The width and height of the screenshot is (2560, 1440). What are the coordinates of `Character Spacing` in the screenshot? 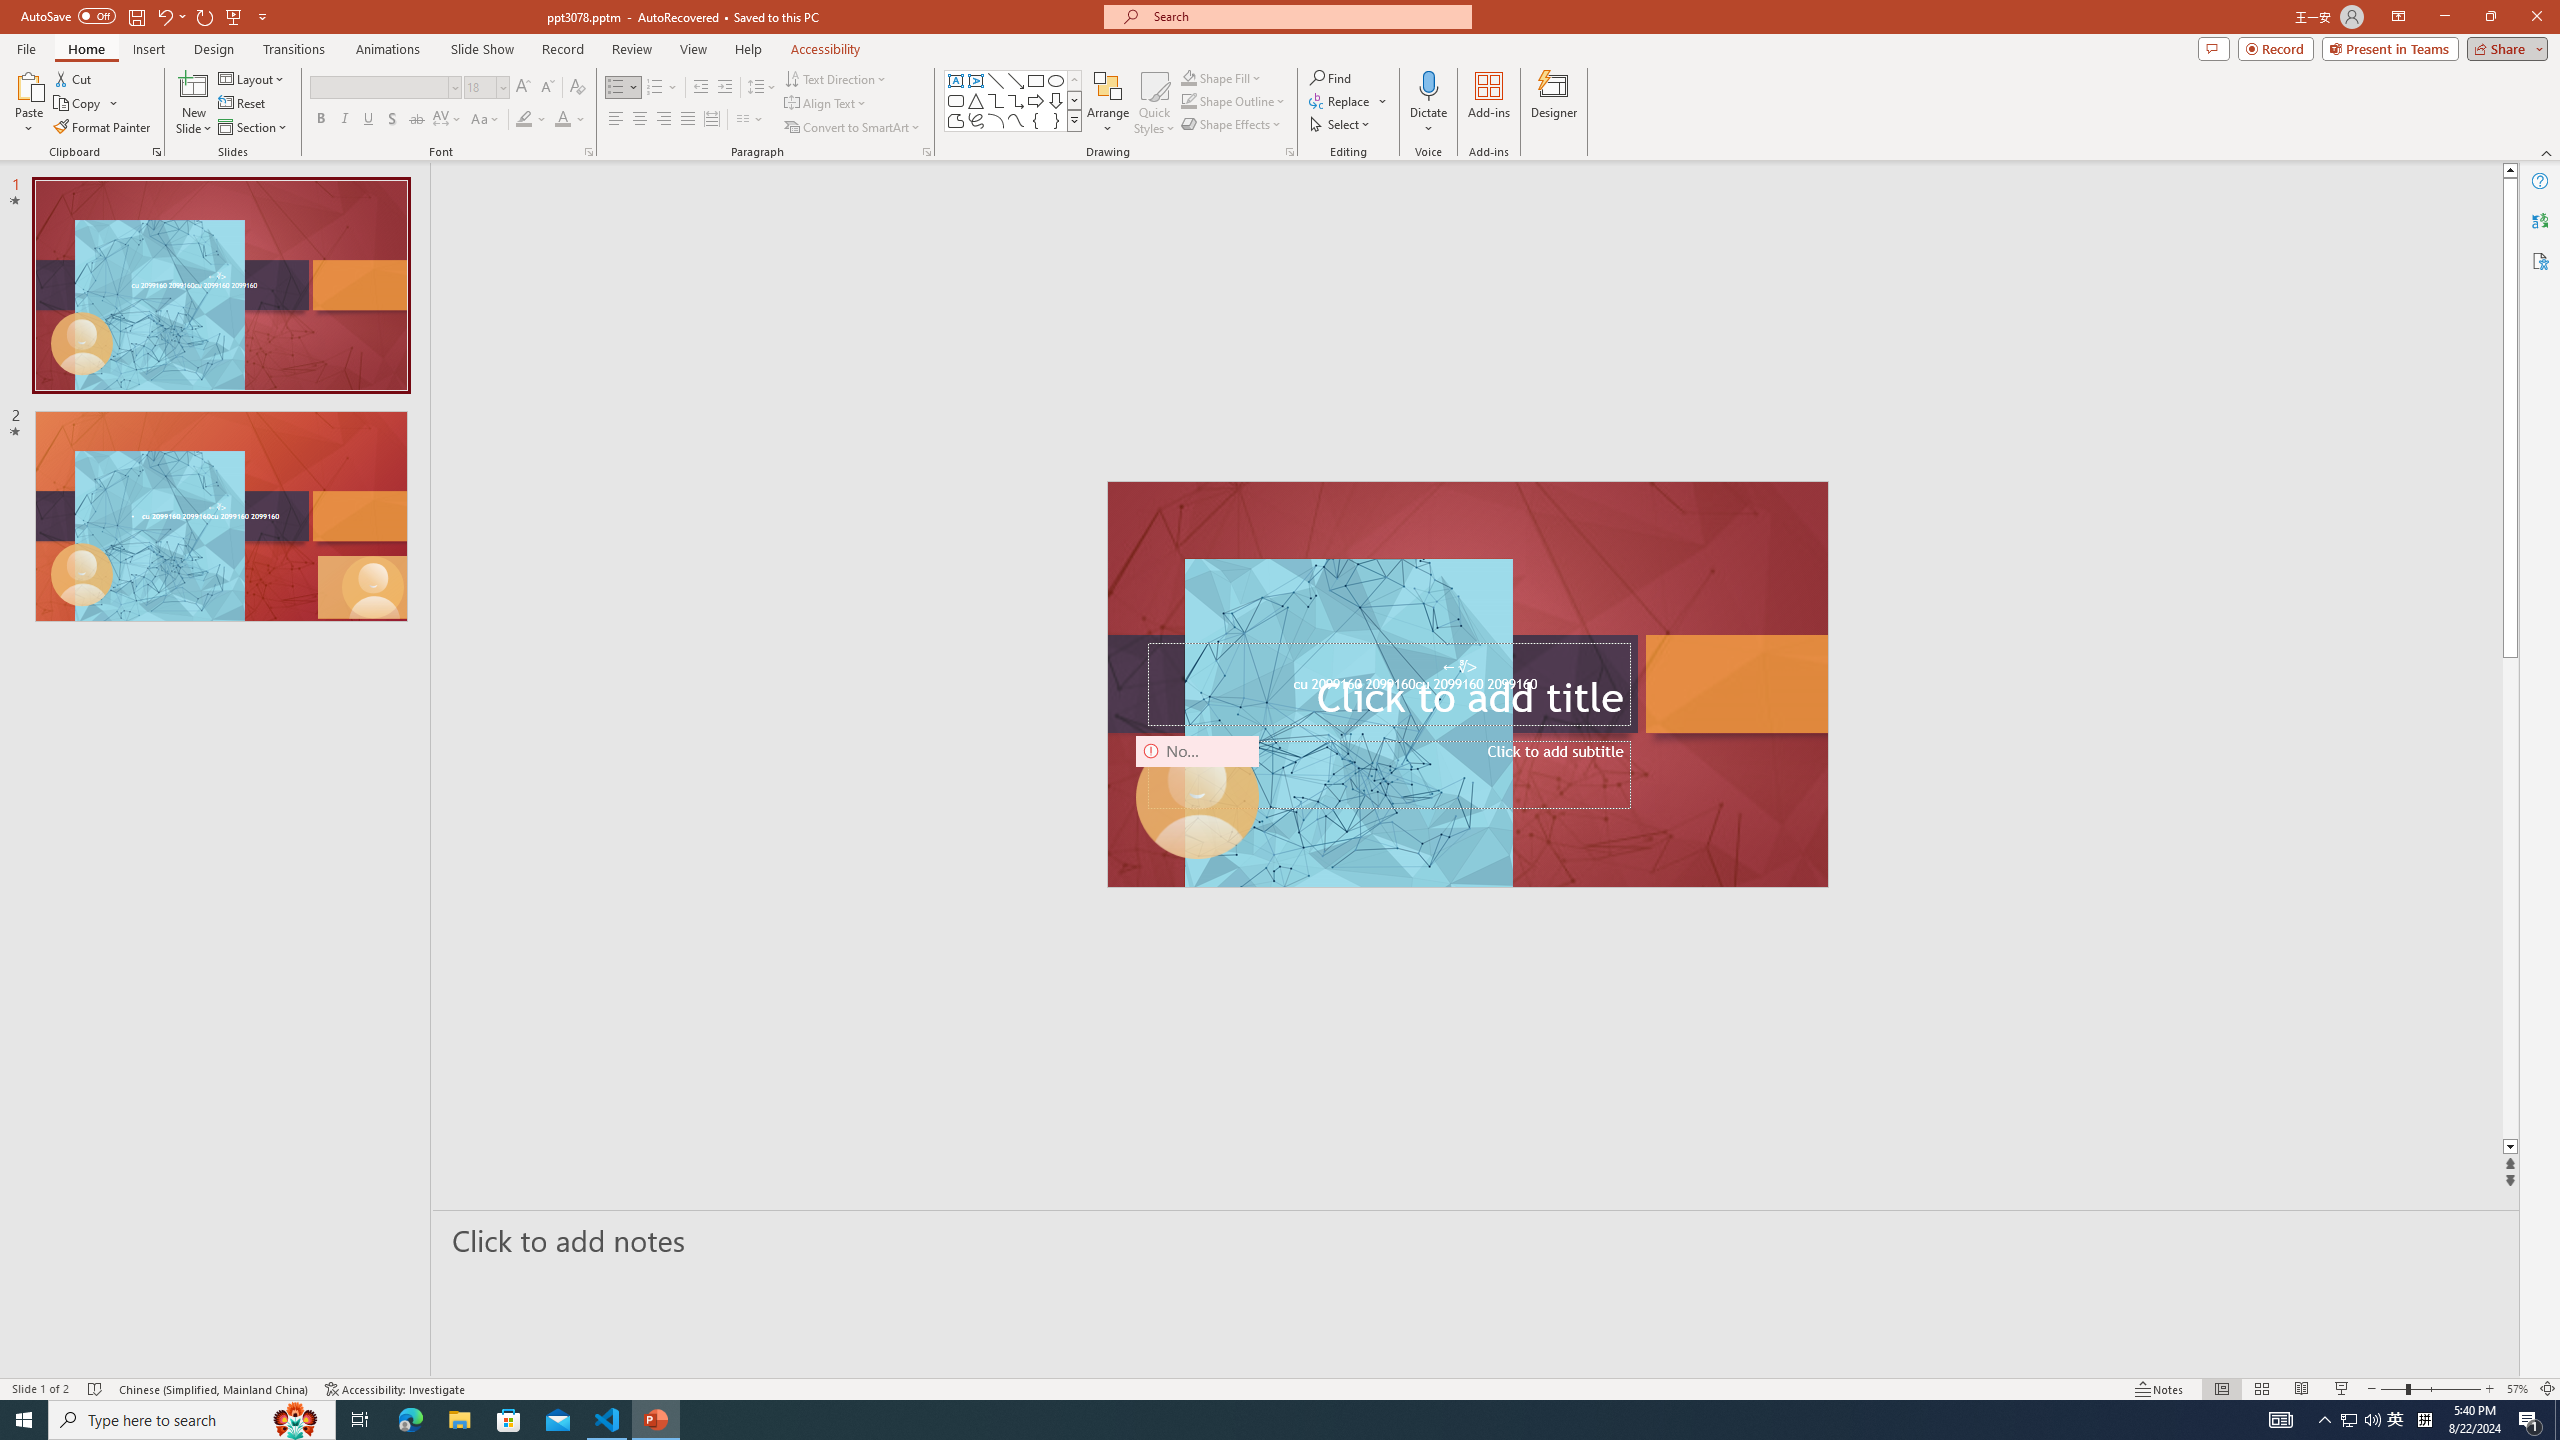 It's located at (448, 120).